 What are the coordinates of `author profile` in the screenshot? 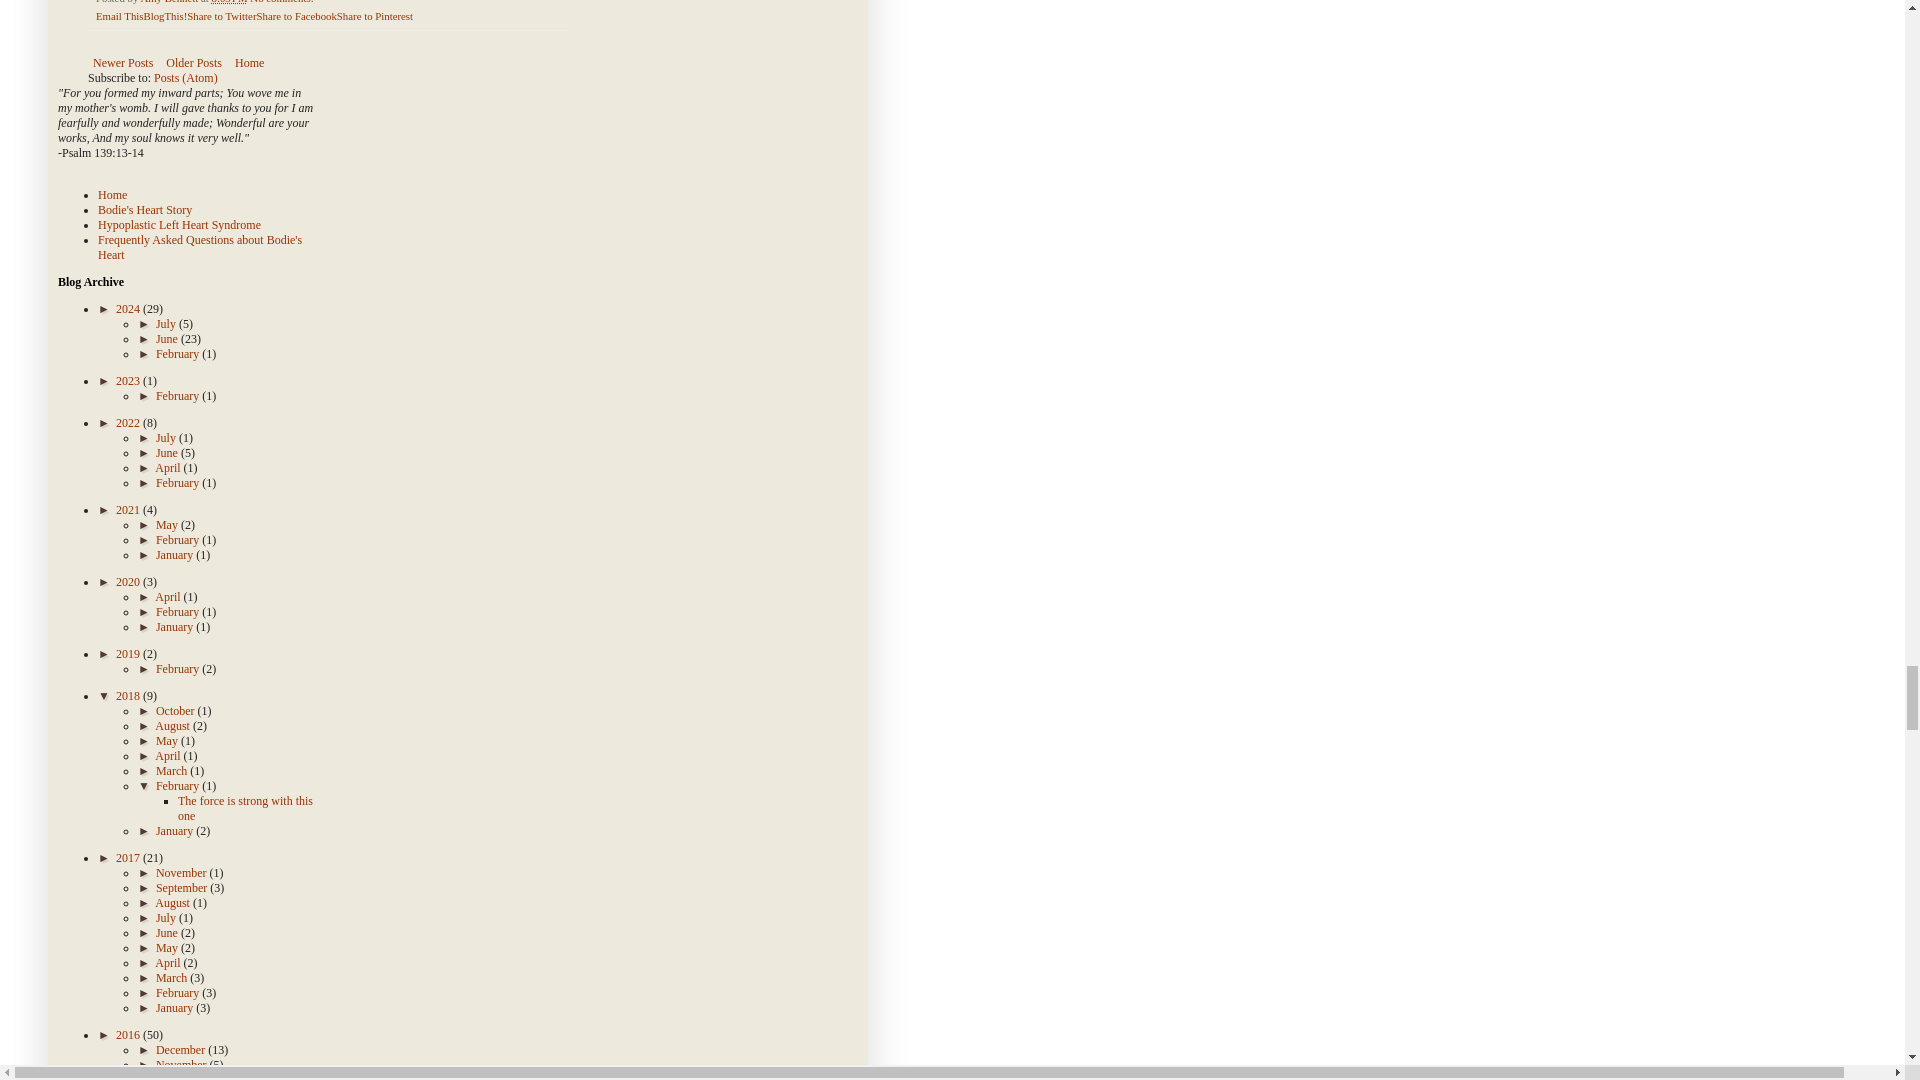 It's located at (170, 2).